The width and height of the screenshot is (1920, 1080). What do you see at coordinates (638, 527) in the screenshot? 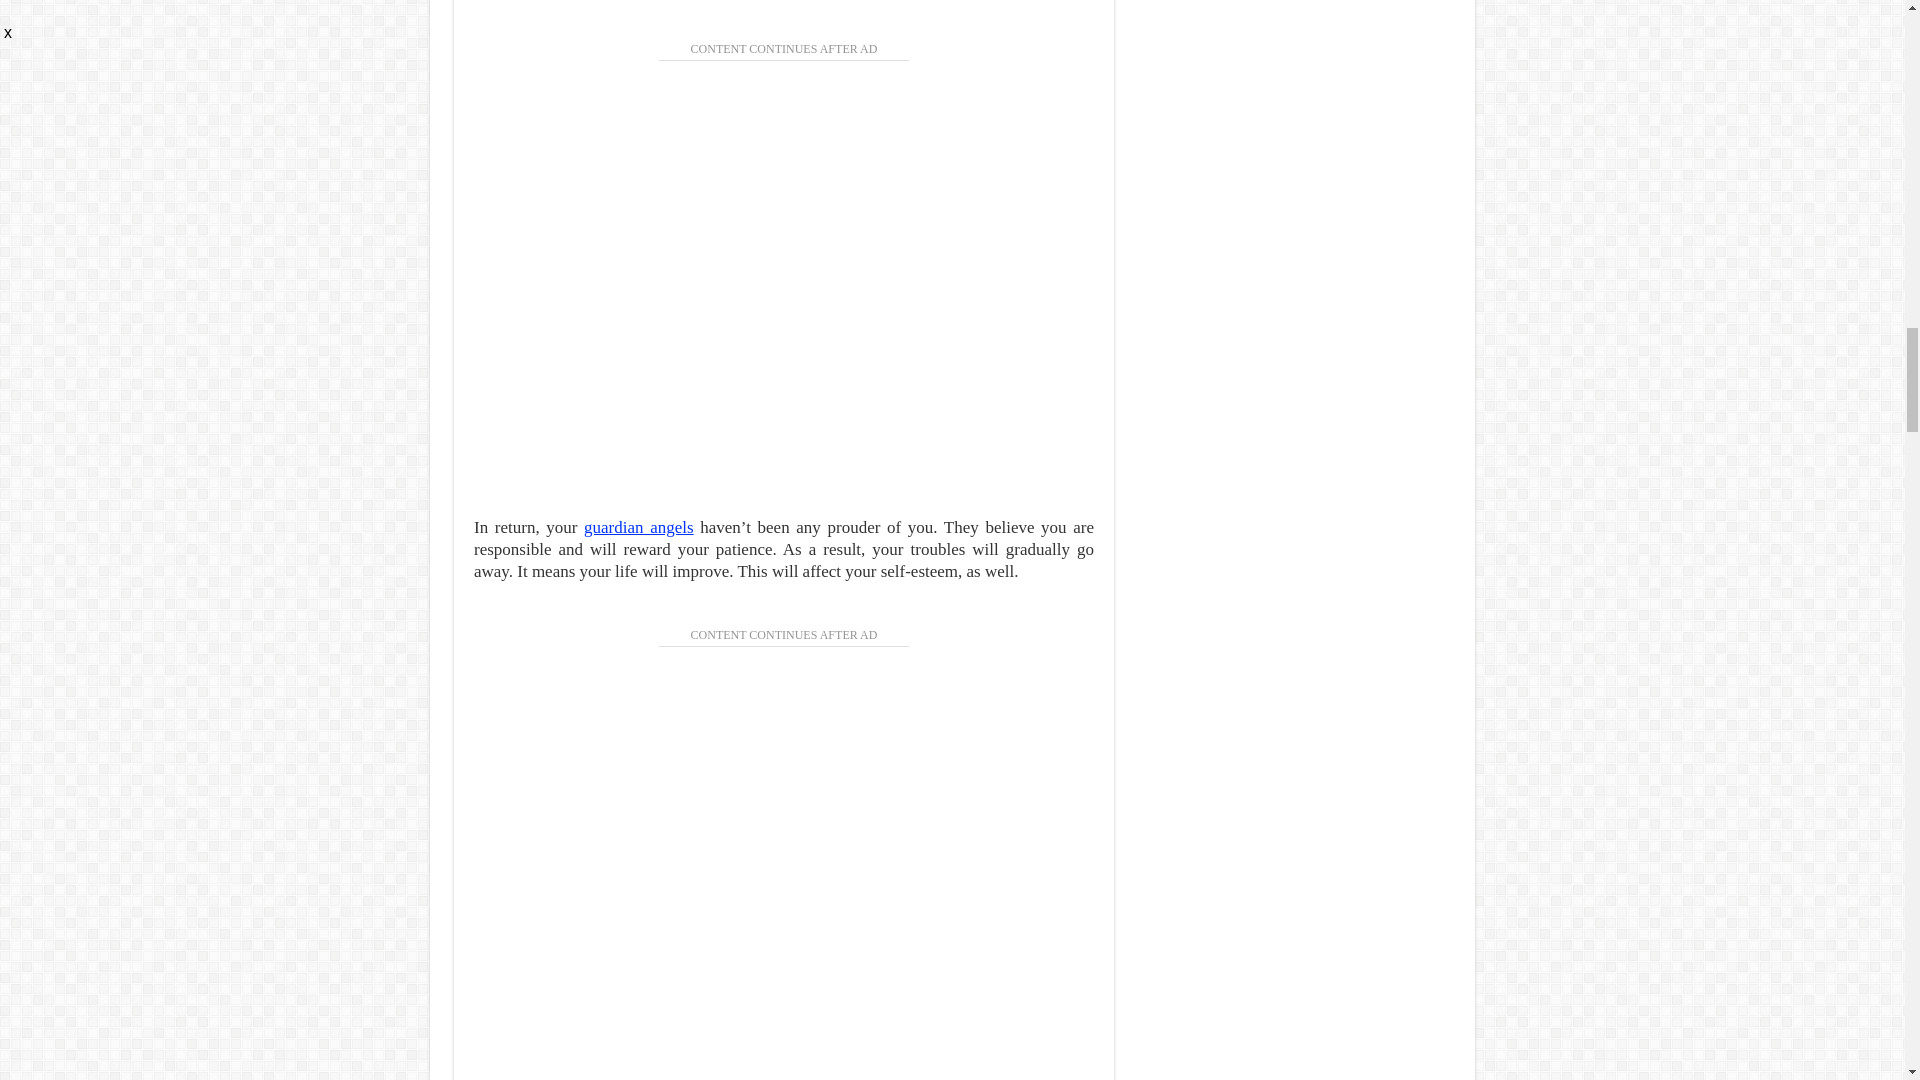
I see `guardian angels` at bounding box center [638, 527].